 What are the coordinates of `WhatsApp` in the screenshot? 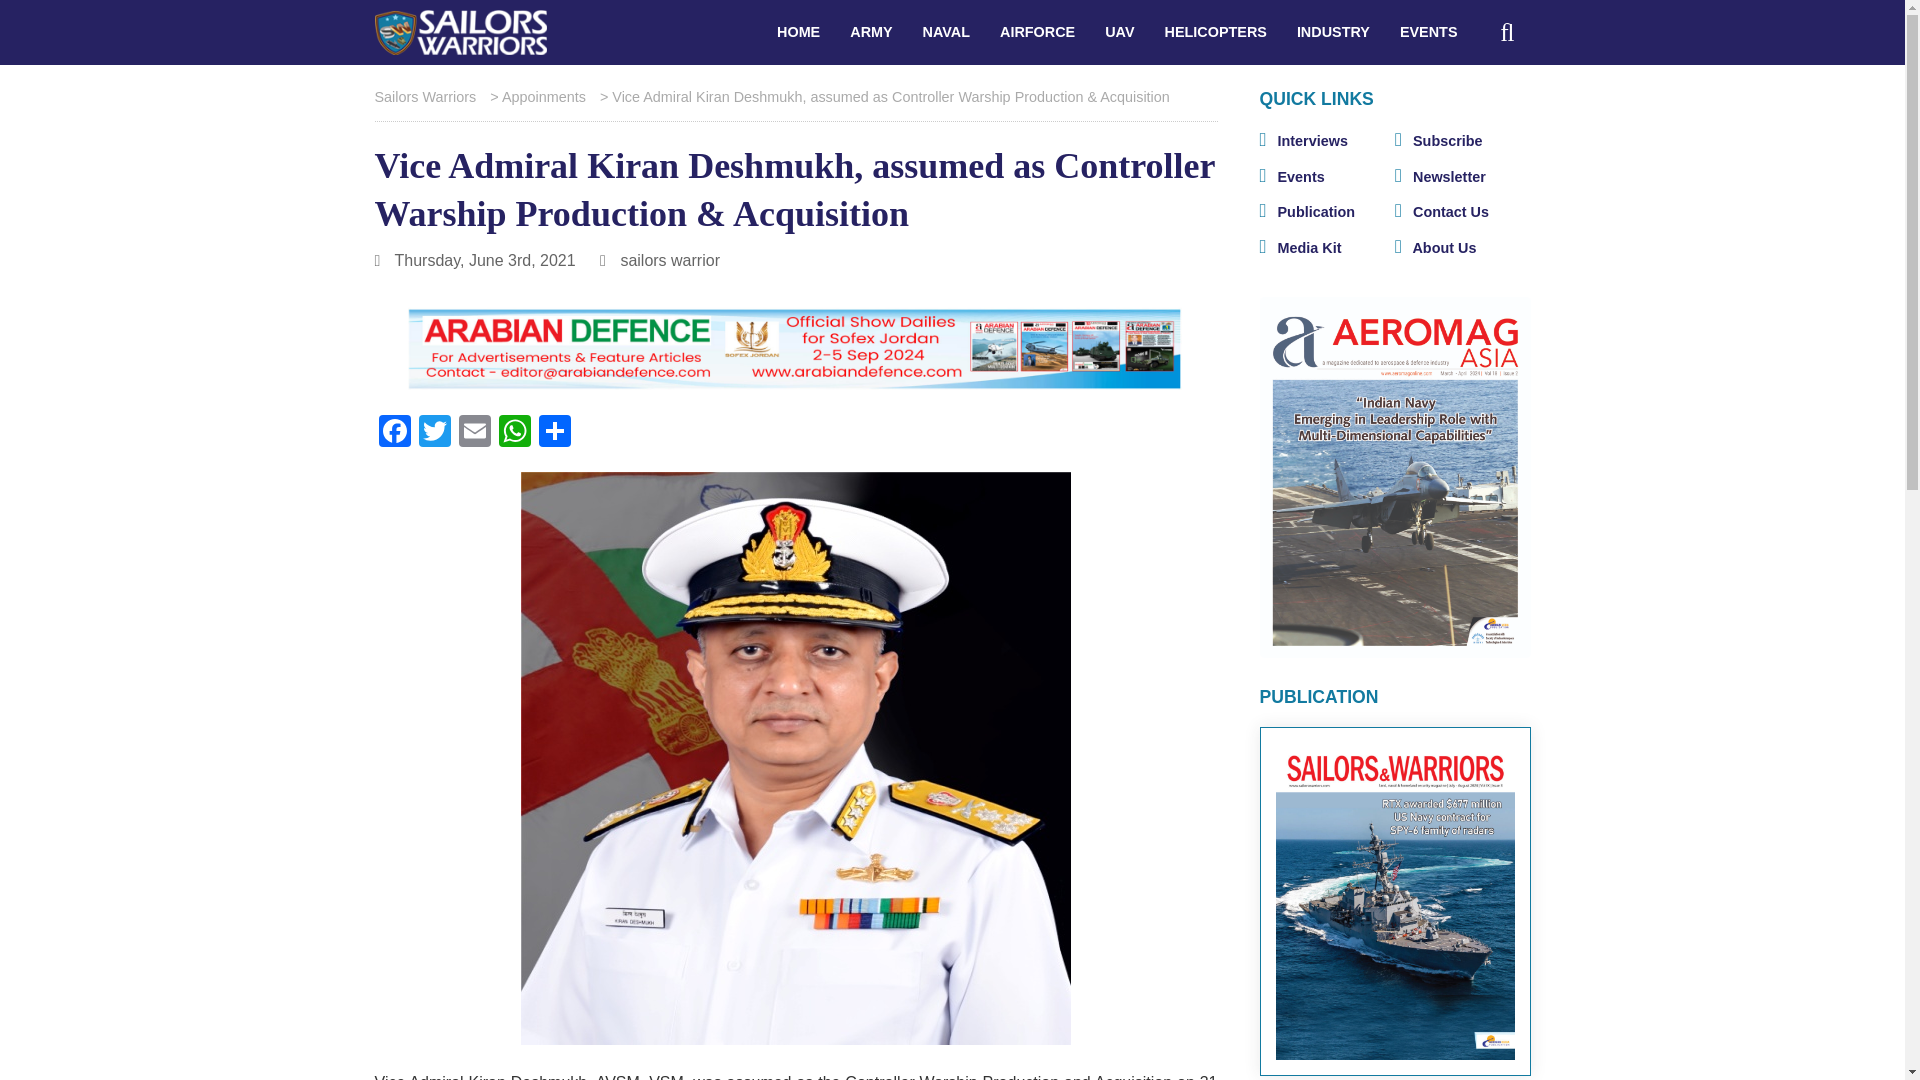 It's located at (513, 433).